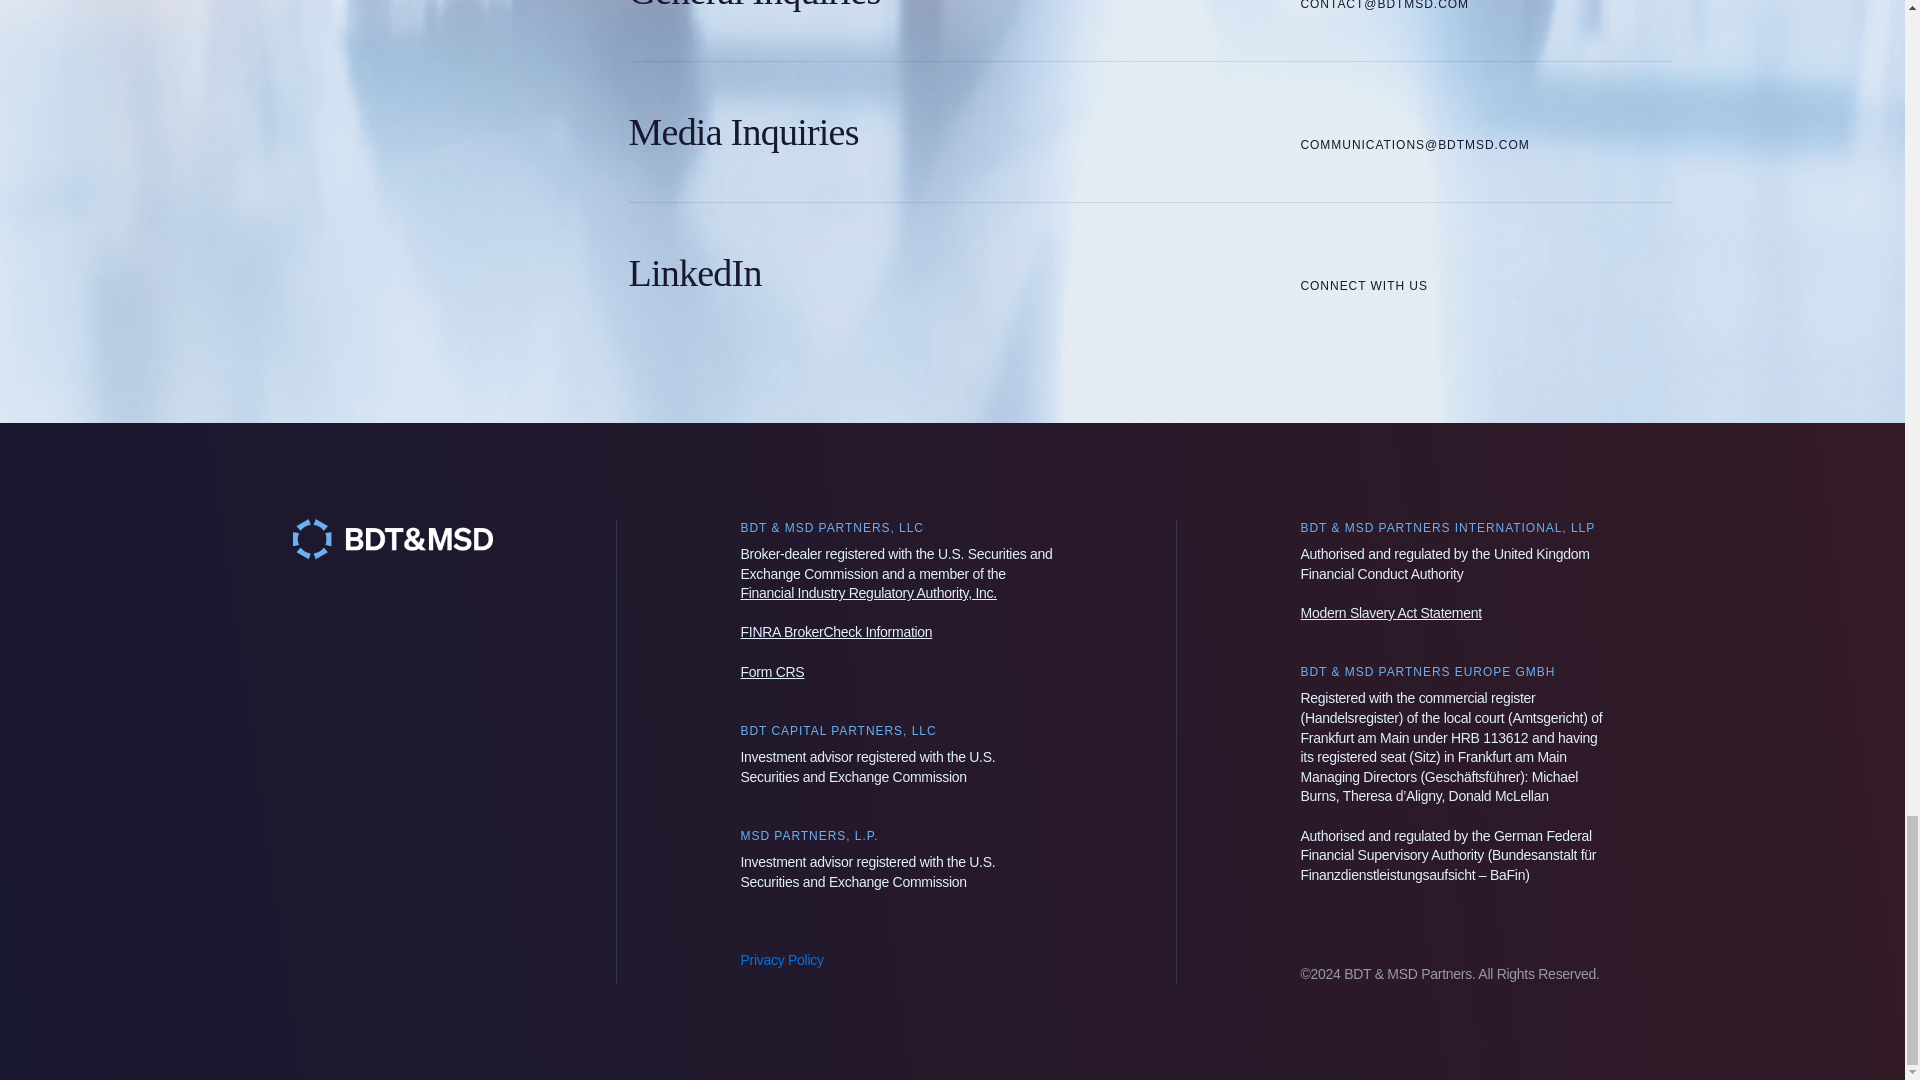 The image size is (1920, 1080). I want to click on FINRA BrokerCheck Information, so click(835, 632).